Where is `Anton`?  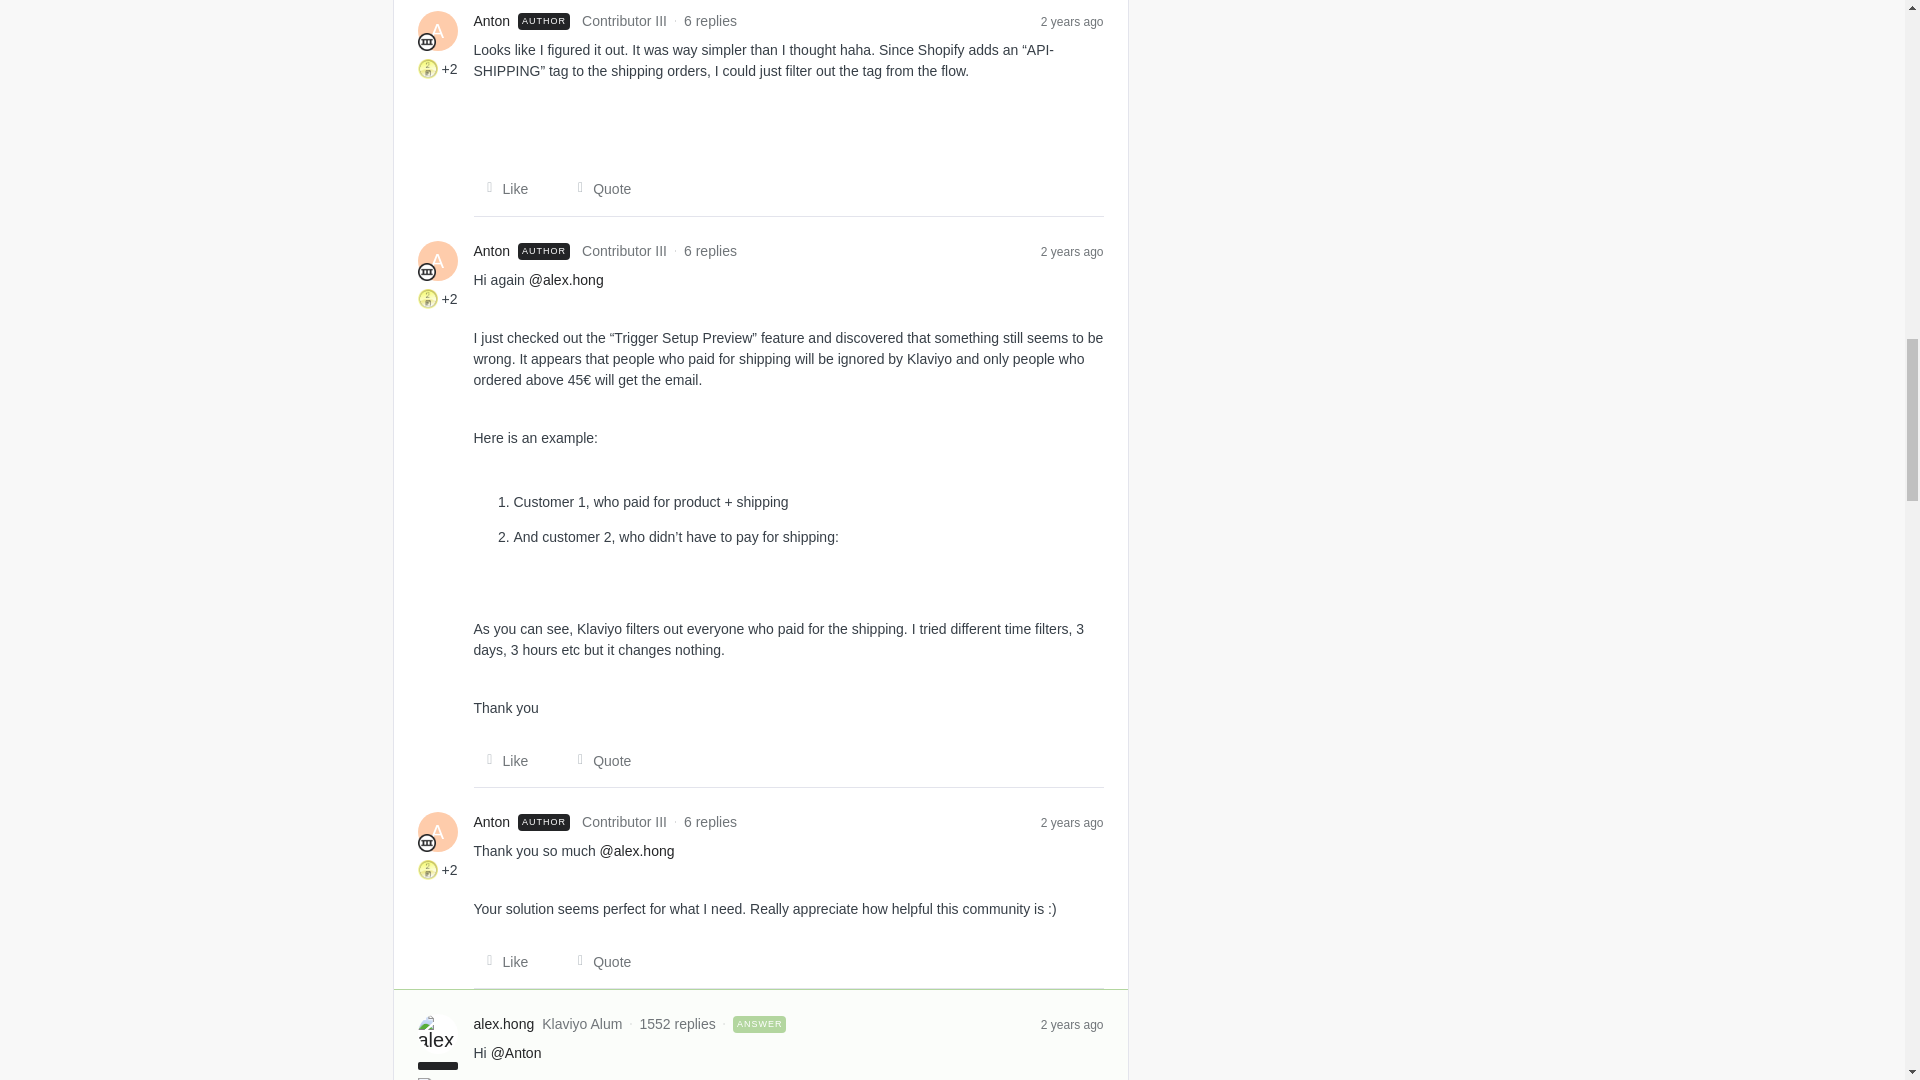 Anton is located at coordinates (492, 21).